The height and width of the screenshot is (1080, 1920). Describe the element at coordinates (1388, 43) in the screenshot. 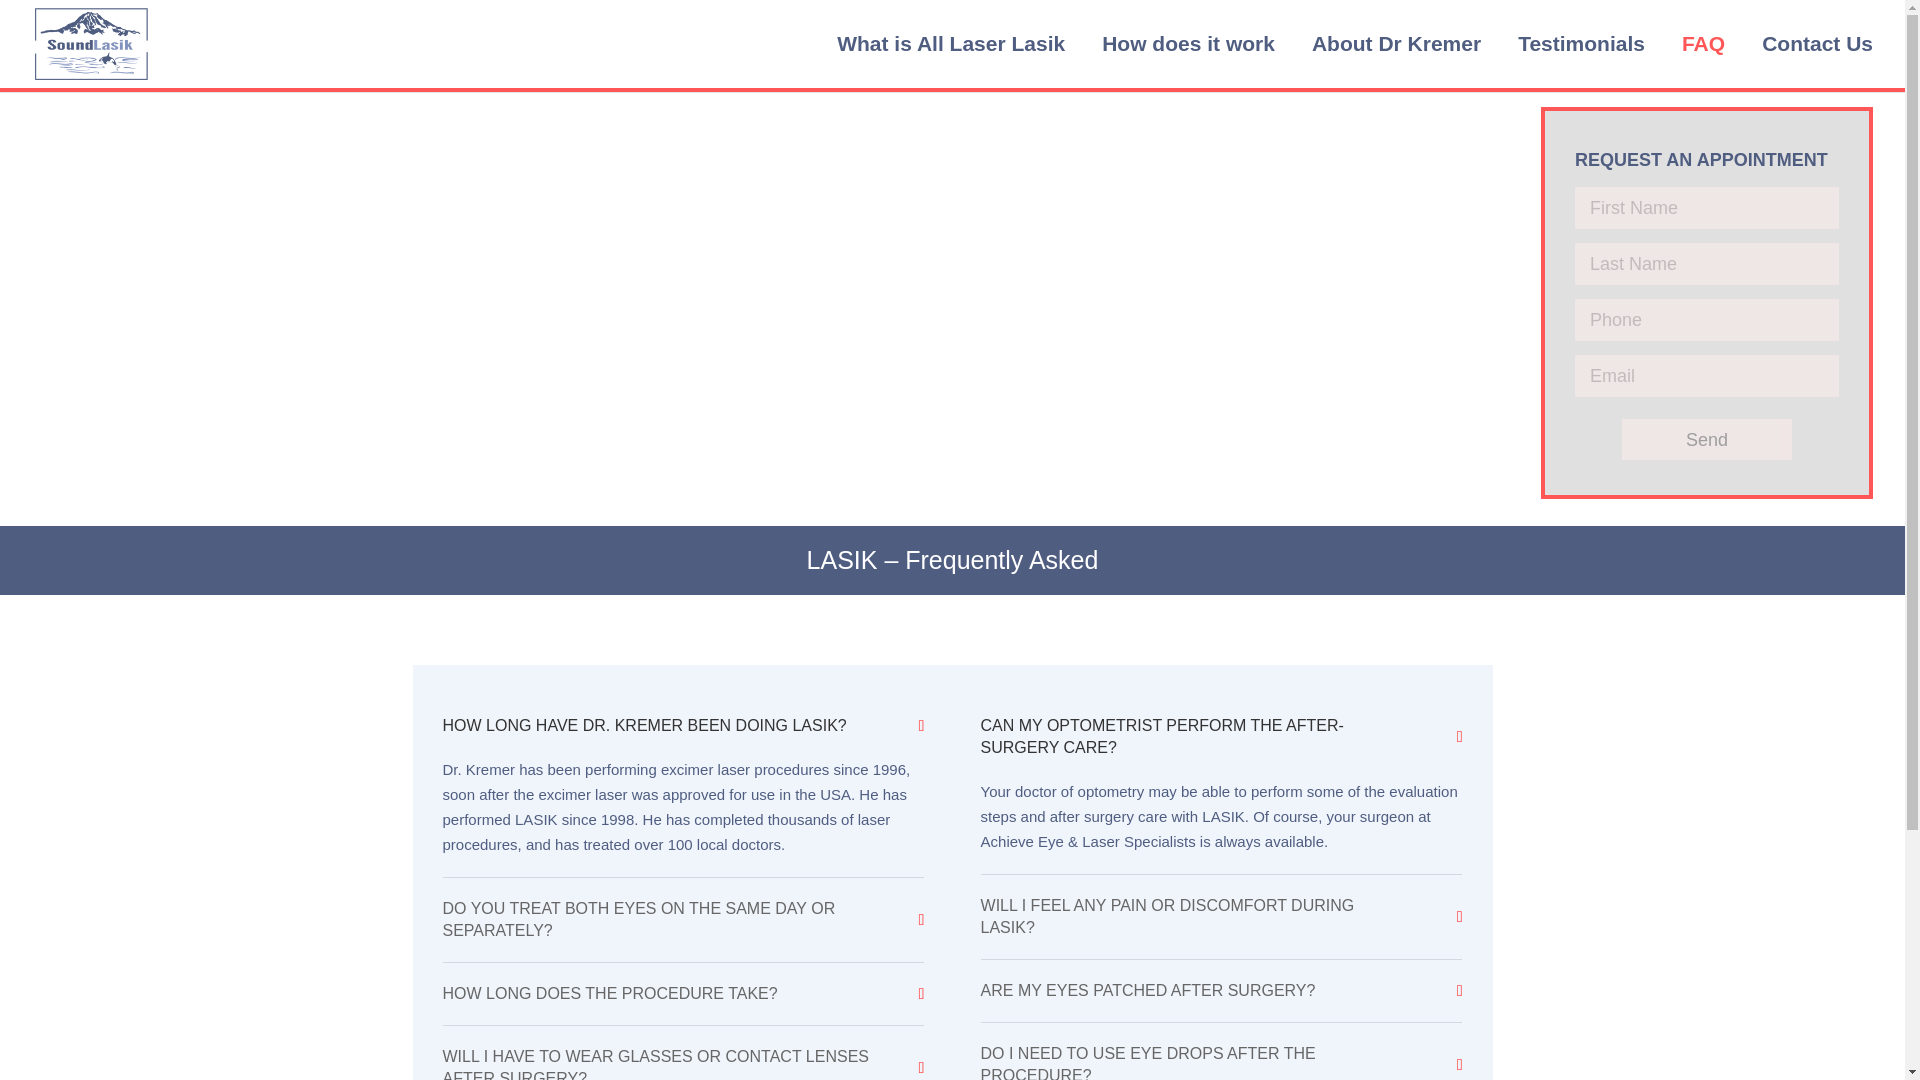

I see `About Dr Kremer` at that location.